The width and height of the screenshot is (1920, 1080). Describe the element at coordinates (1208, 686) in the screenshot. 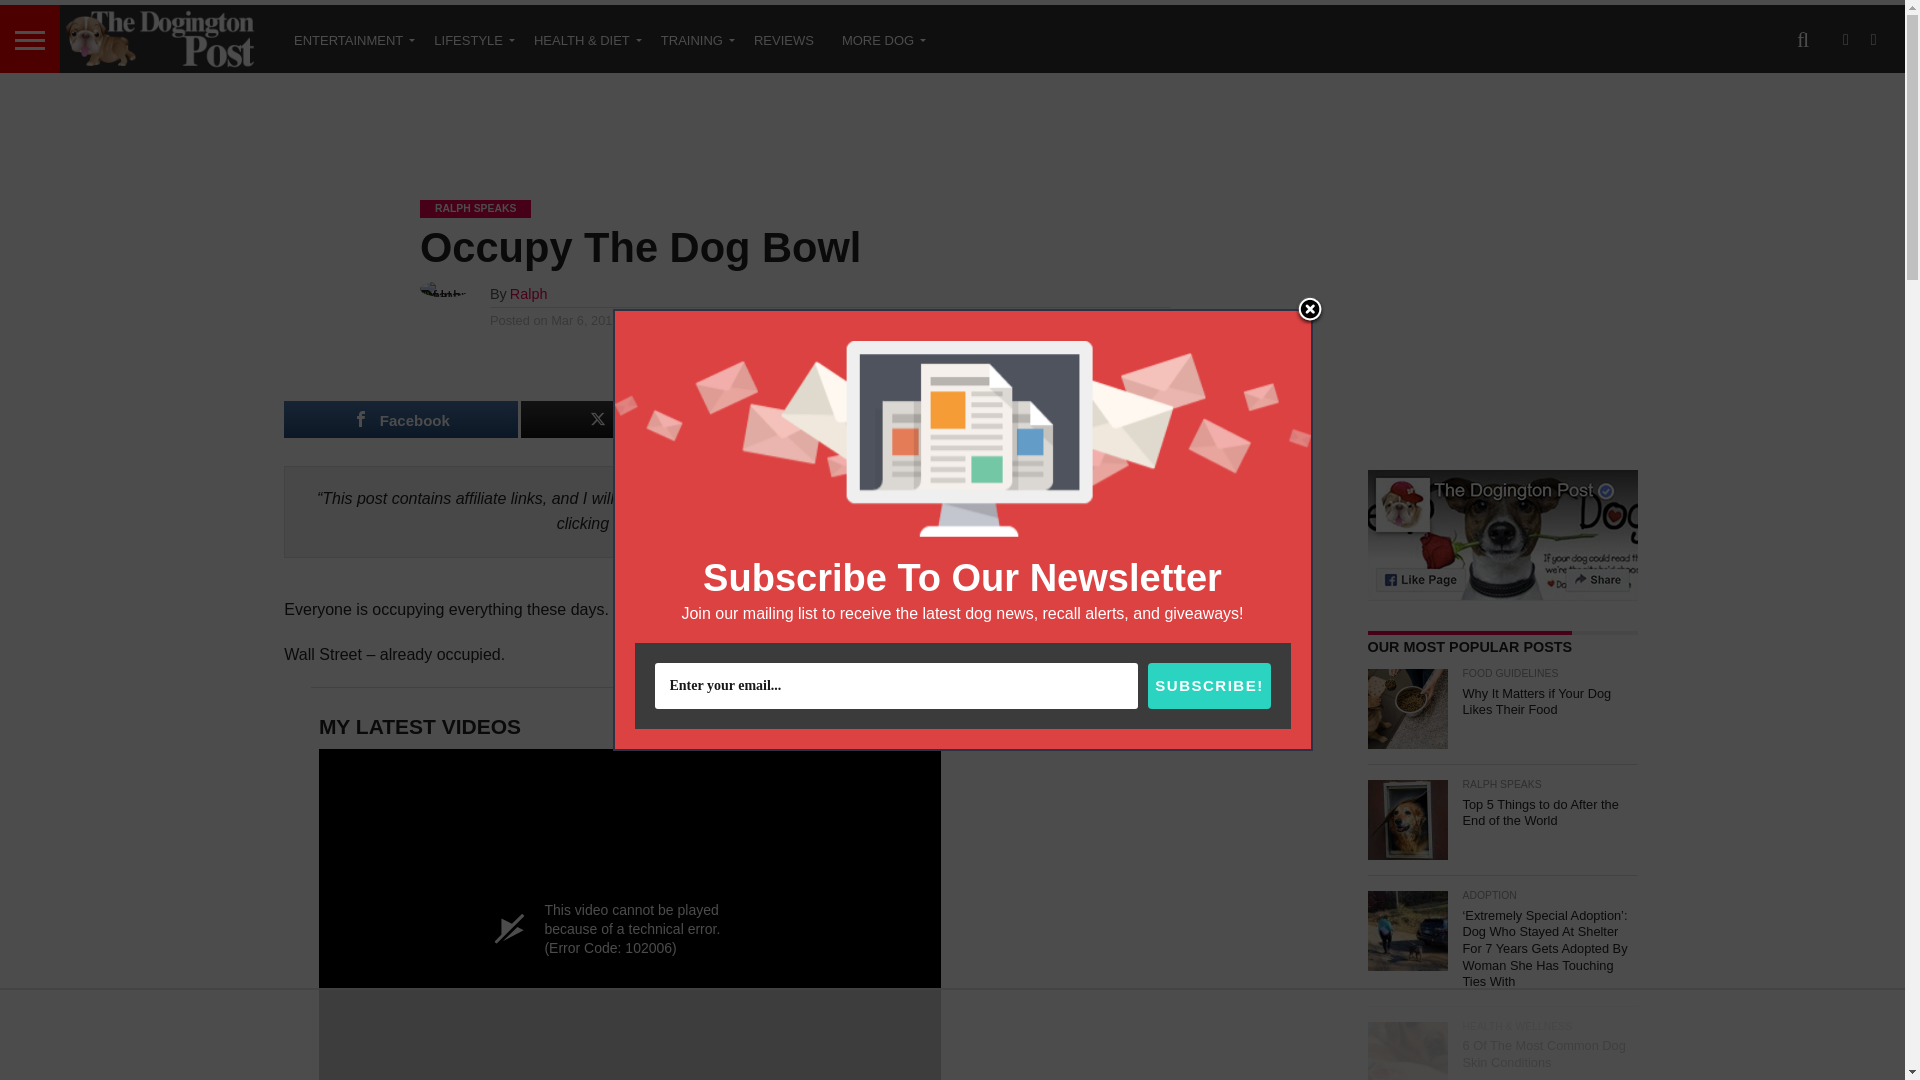

I see `SUBSCRIBE!` at that location.